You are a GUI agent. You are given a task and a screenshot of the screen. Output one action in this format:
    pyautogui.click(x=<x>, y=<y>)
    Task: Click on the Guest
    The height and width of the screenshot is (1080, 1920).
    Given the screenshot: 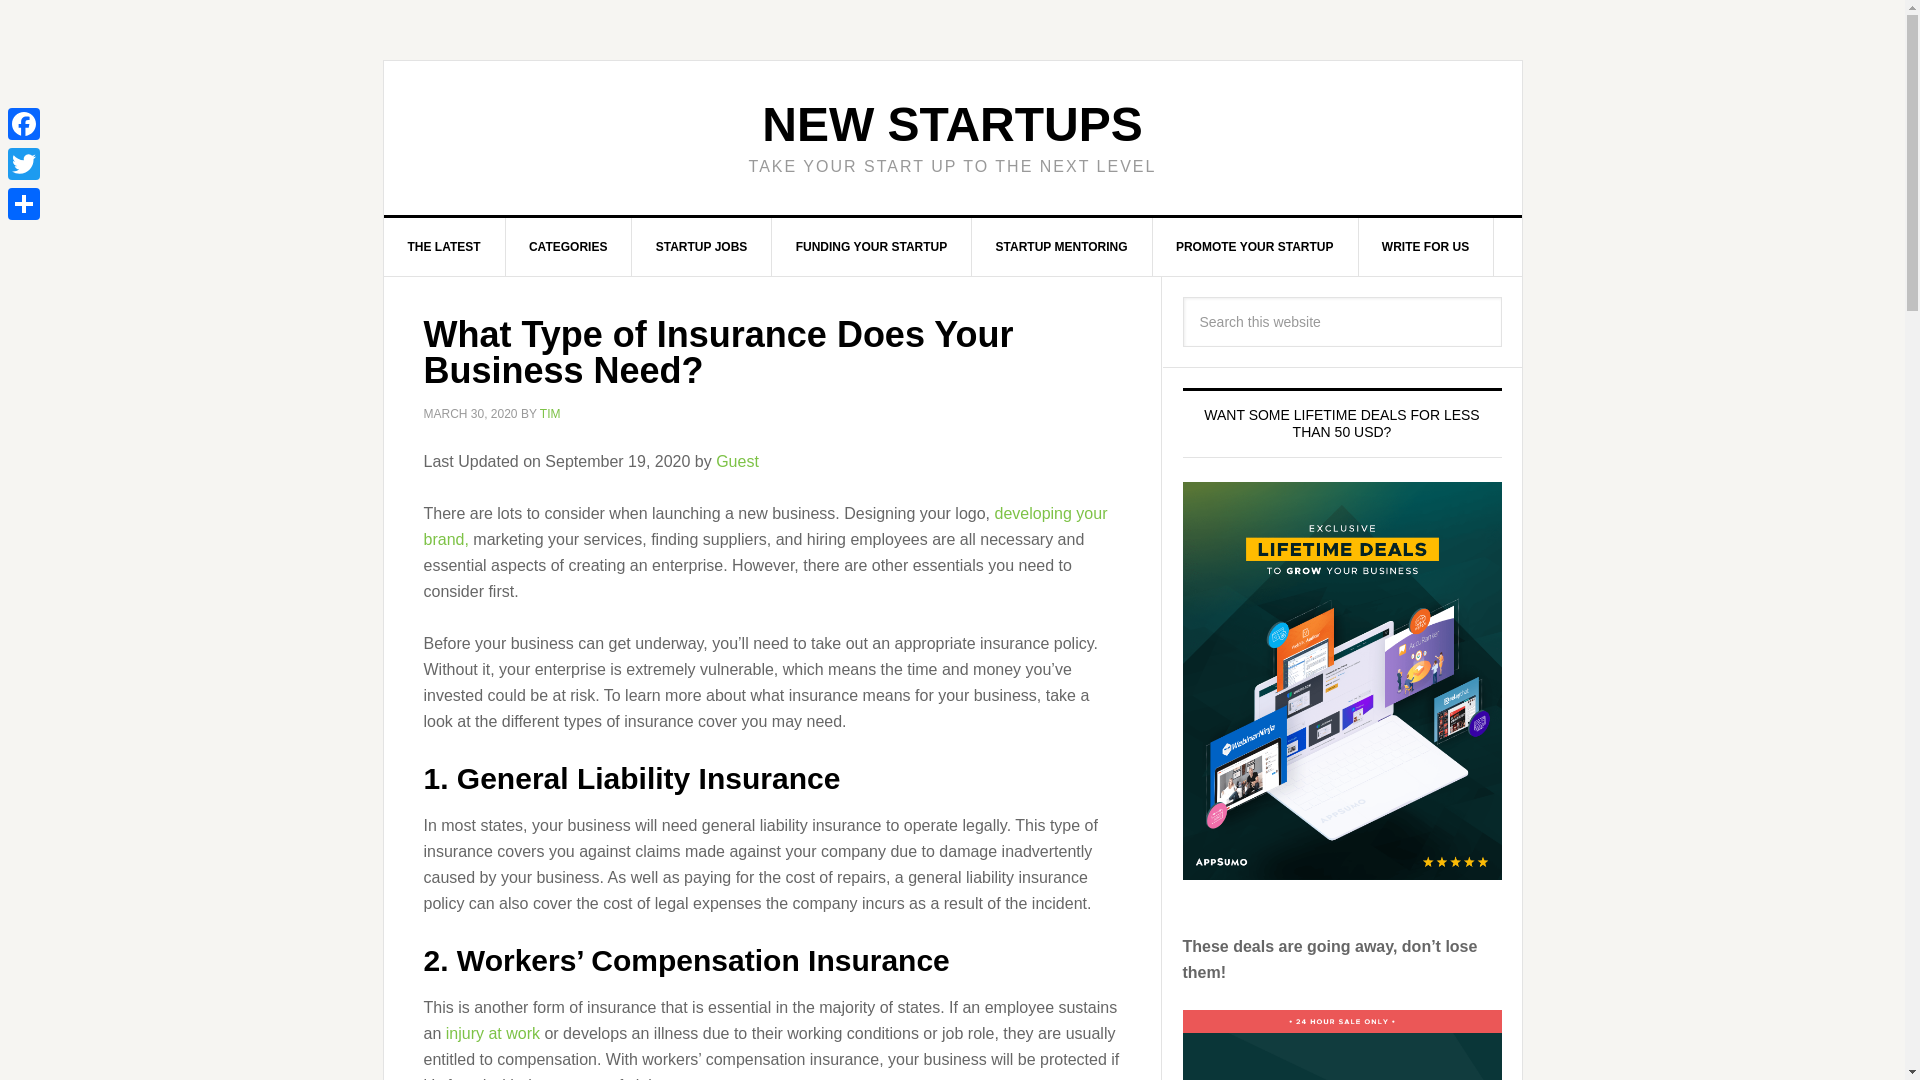 What is the action you would take?
    pyautogui.click(x=737, y=460)
    